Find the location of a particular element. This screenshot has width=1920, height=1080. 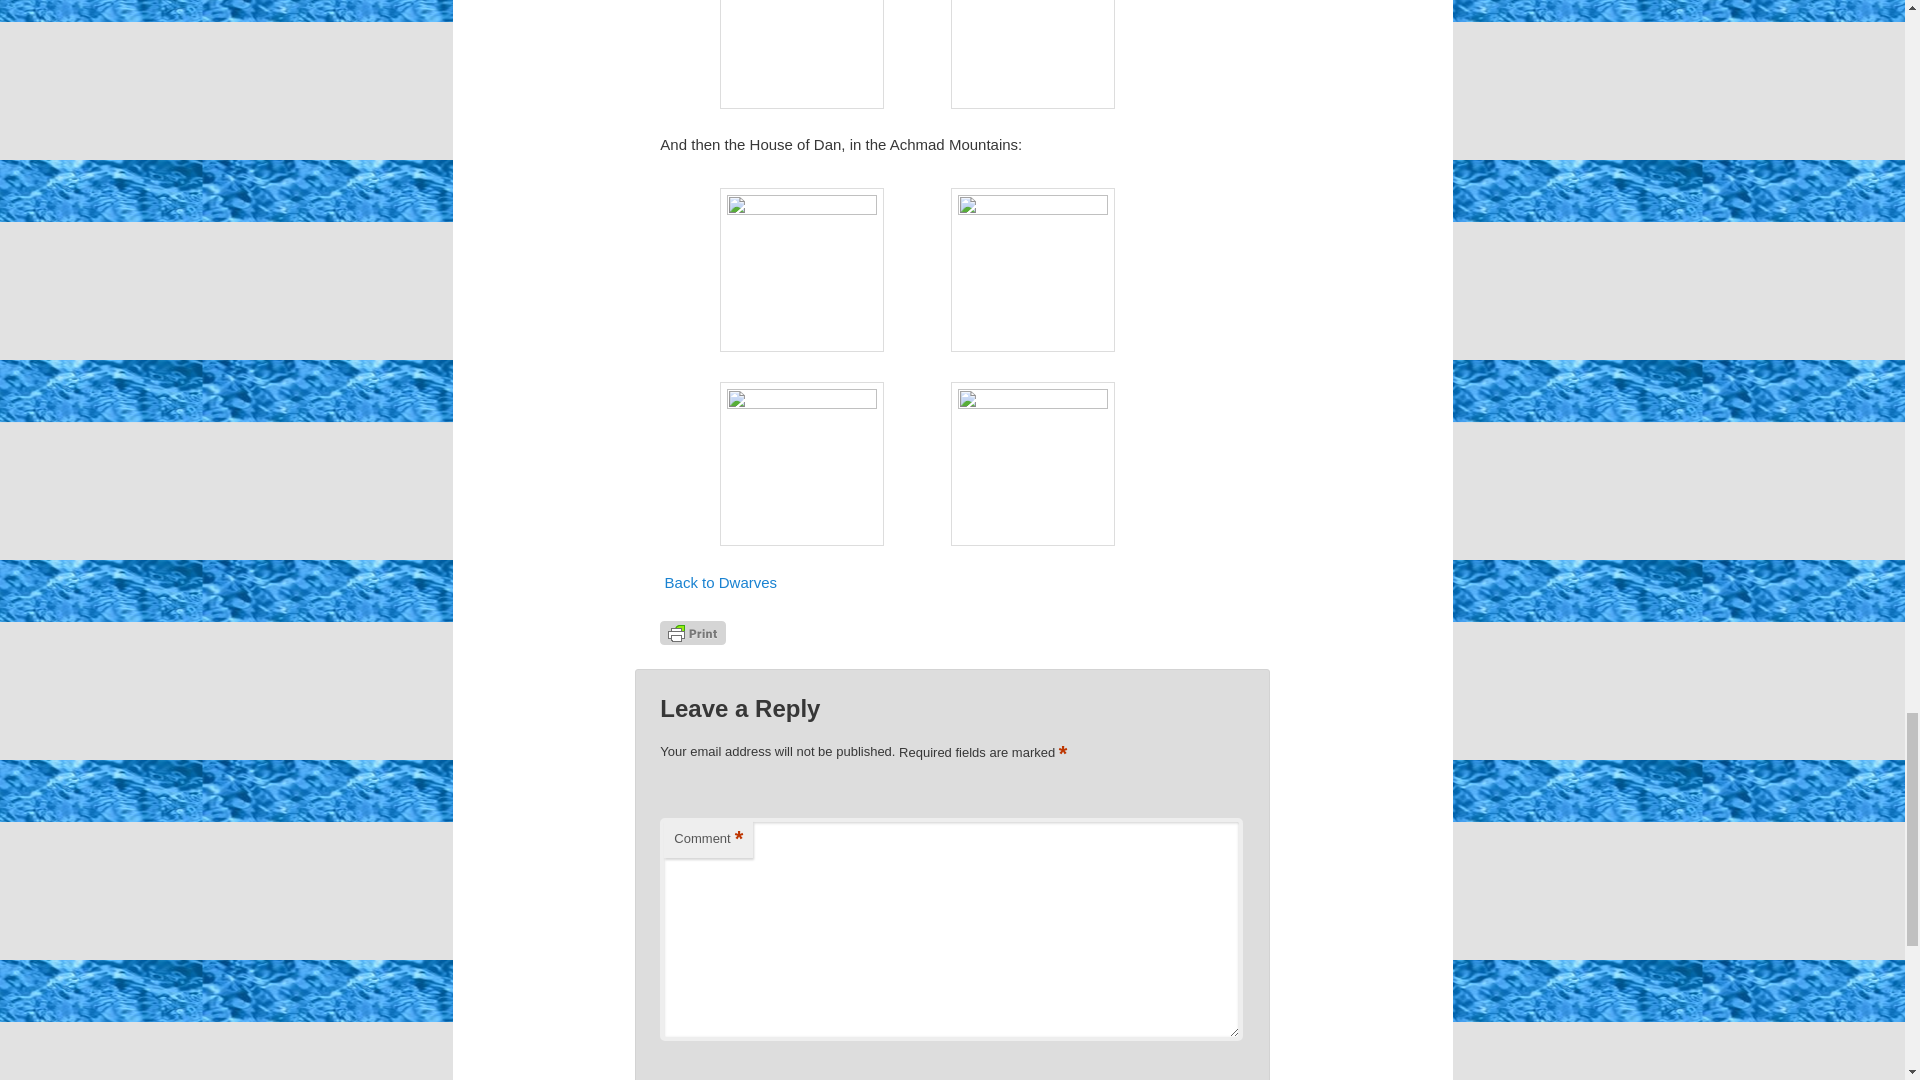

dwarf king highpeak 6 is located at coordinates (1032, 54).